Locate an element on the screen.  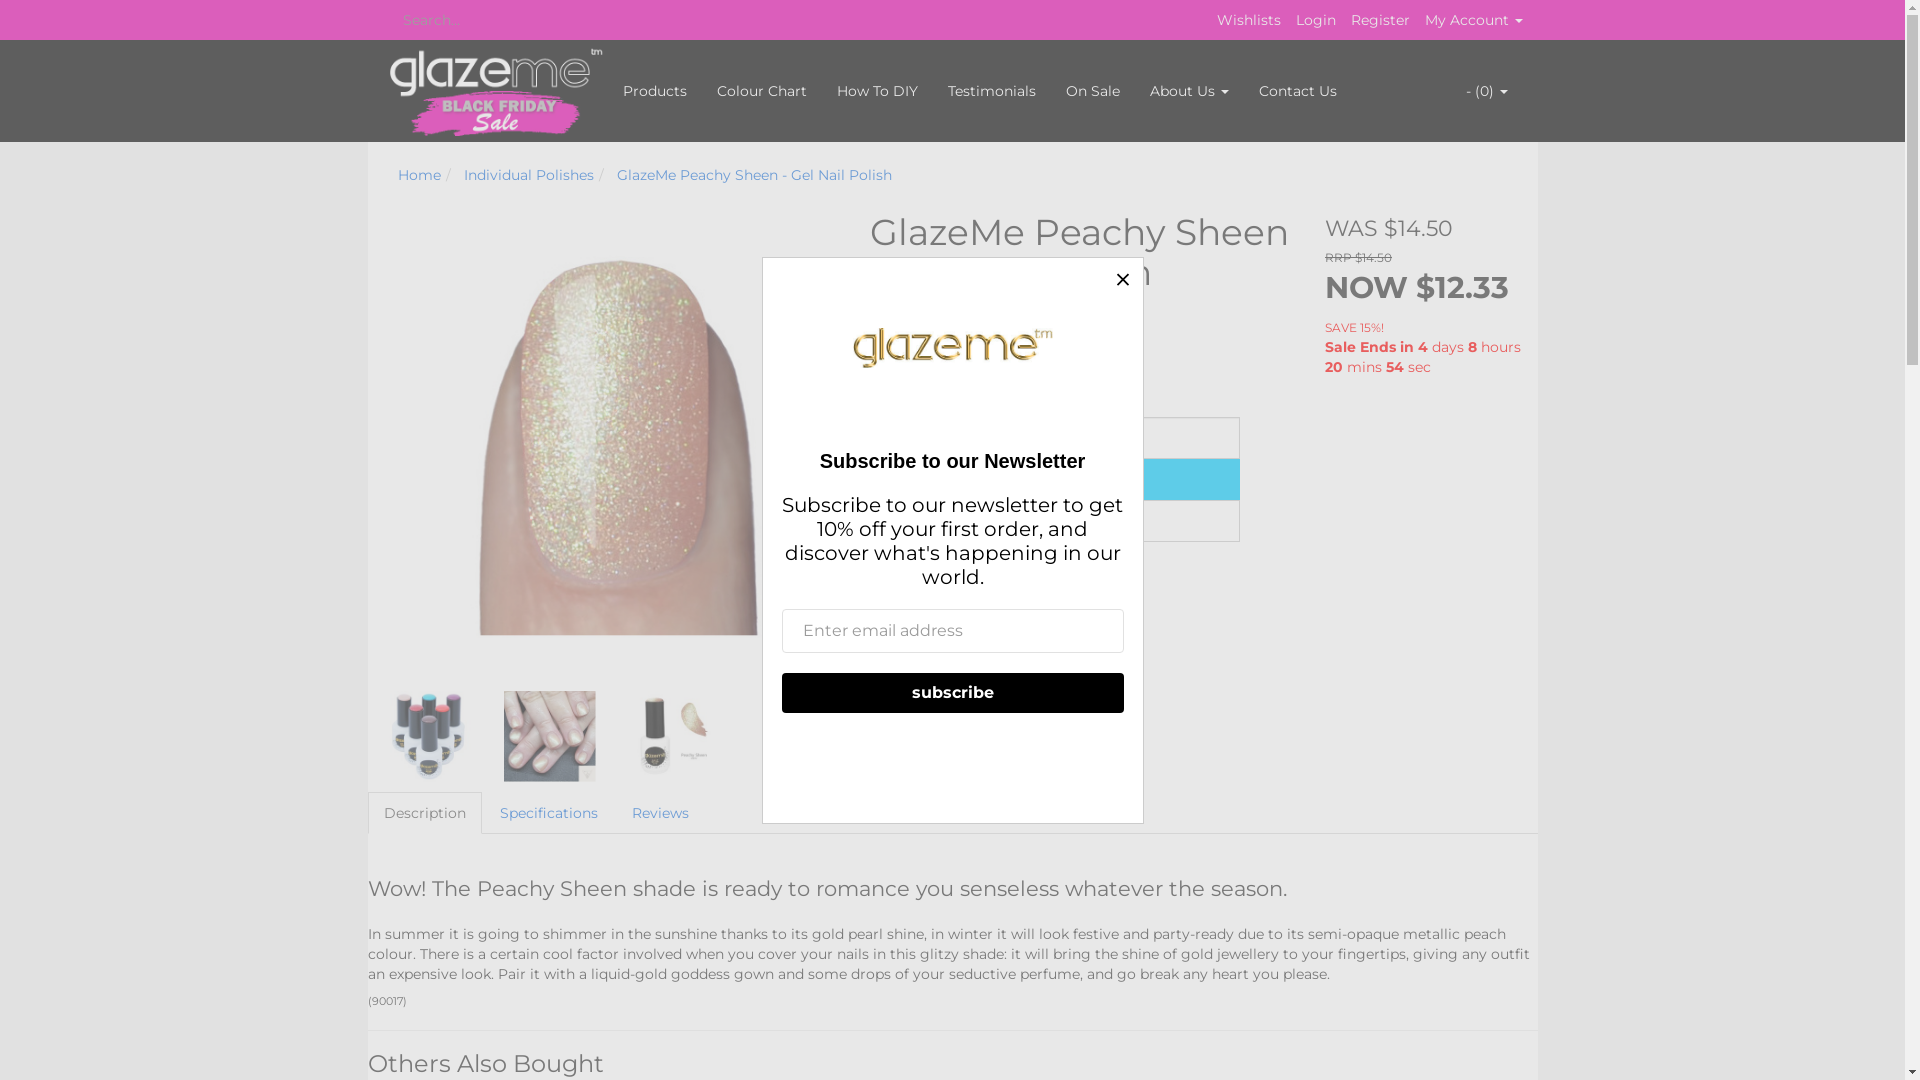
Large View is located at coordinates (672, 736).